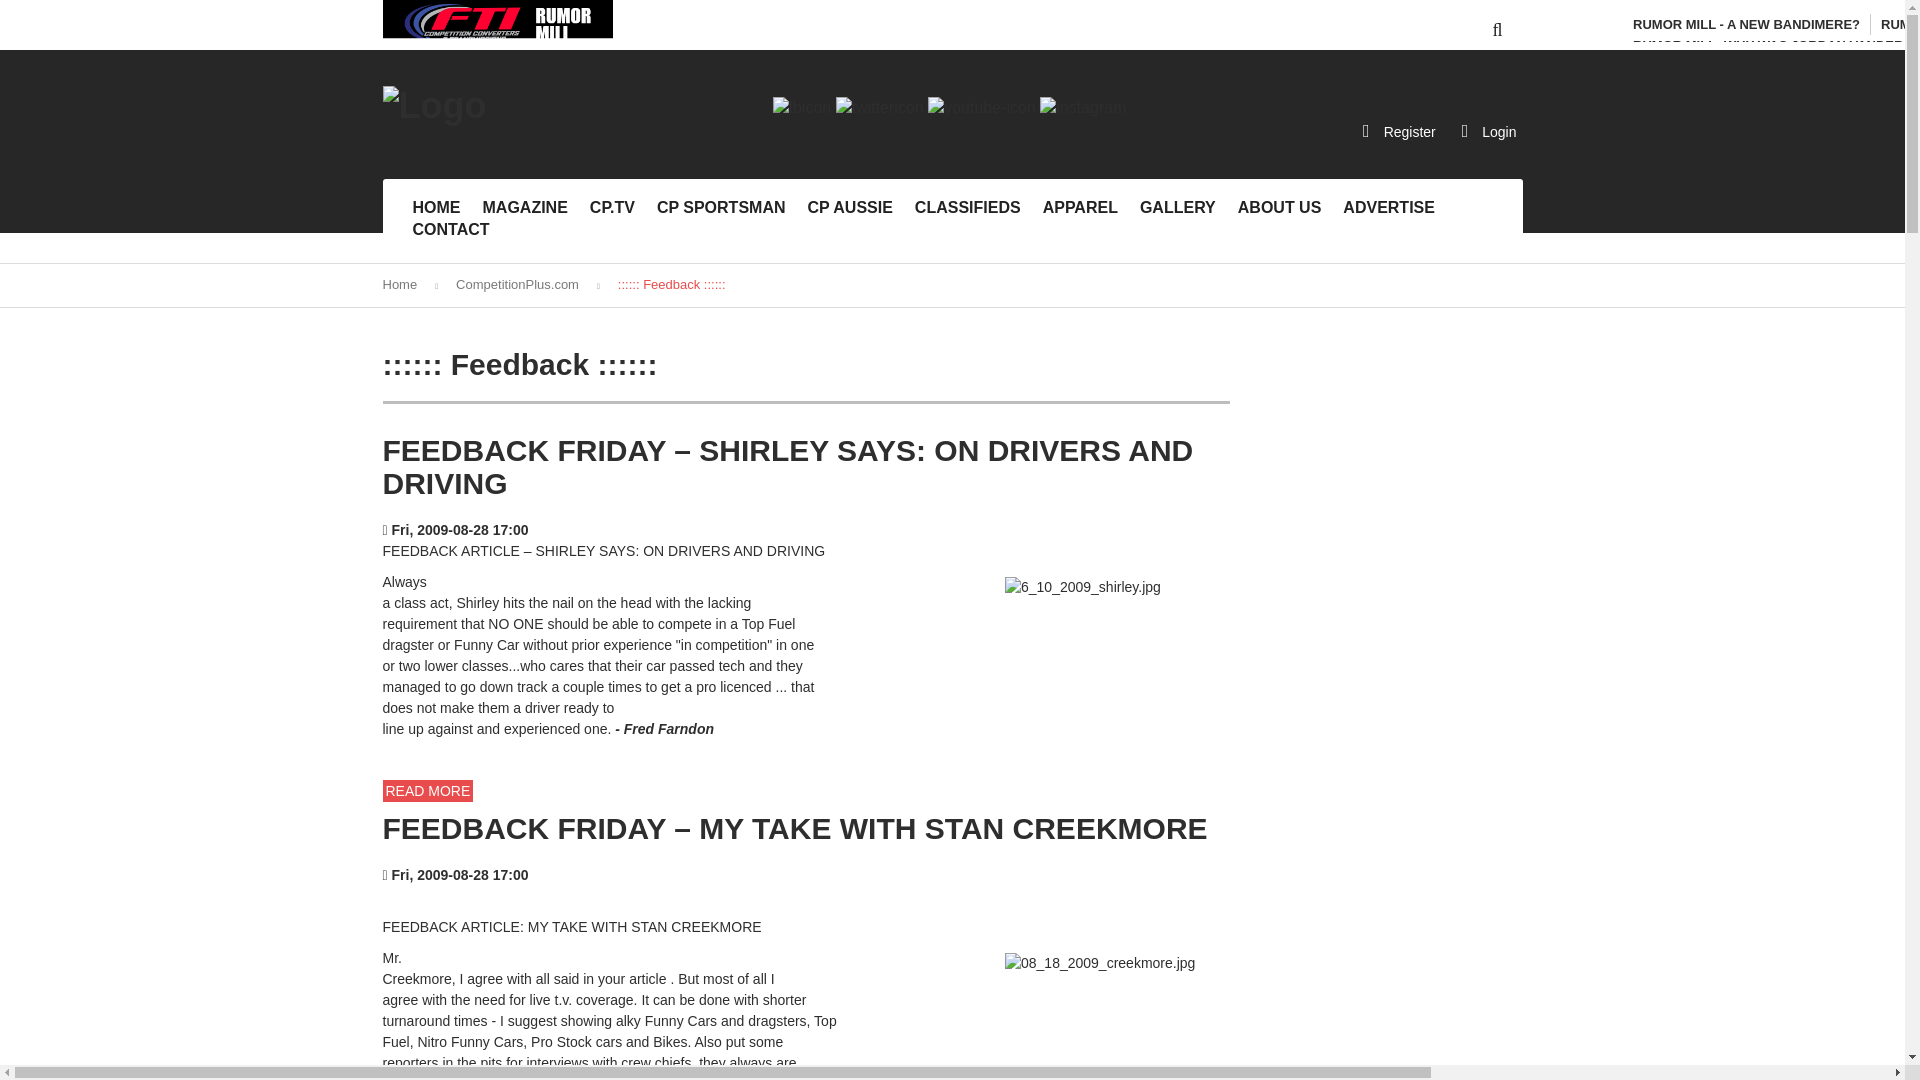  Describe the element at coordinates (1280, 208) in the screenshot. I see `ABOUT US` at that location.